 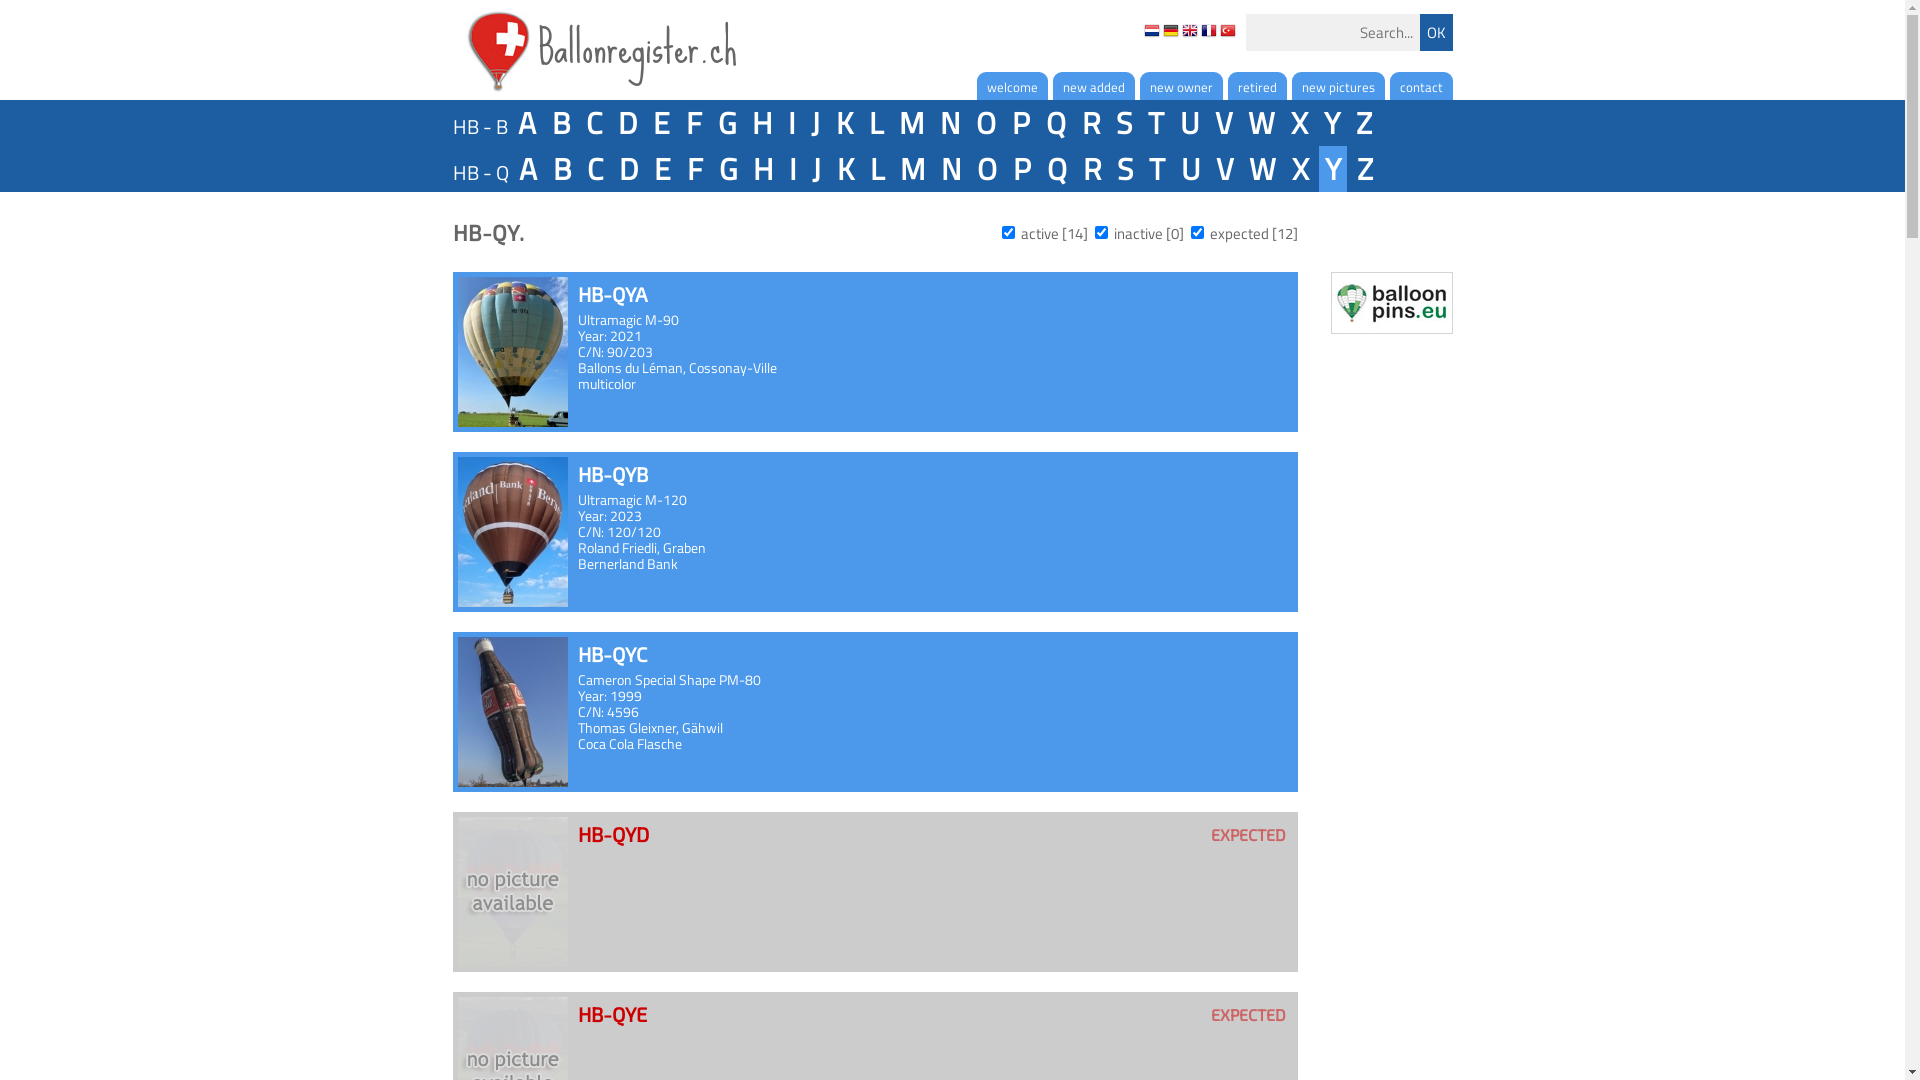 What do you see at coordinates (1056, 169) in the screenshot?
I see `Q` at bounding box center [1056, 169].